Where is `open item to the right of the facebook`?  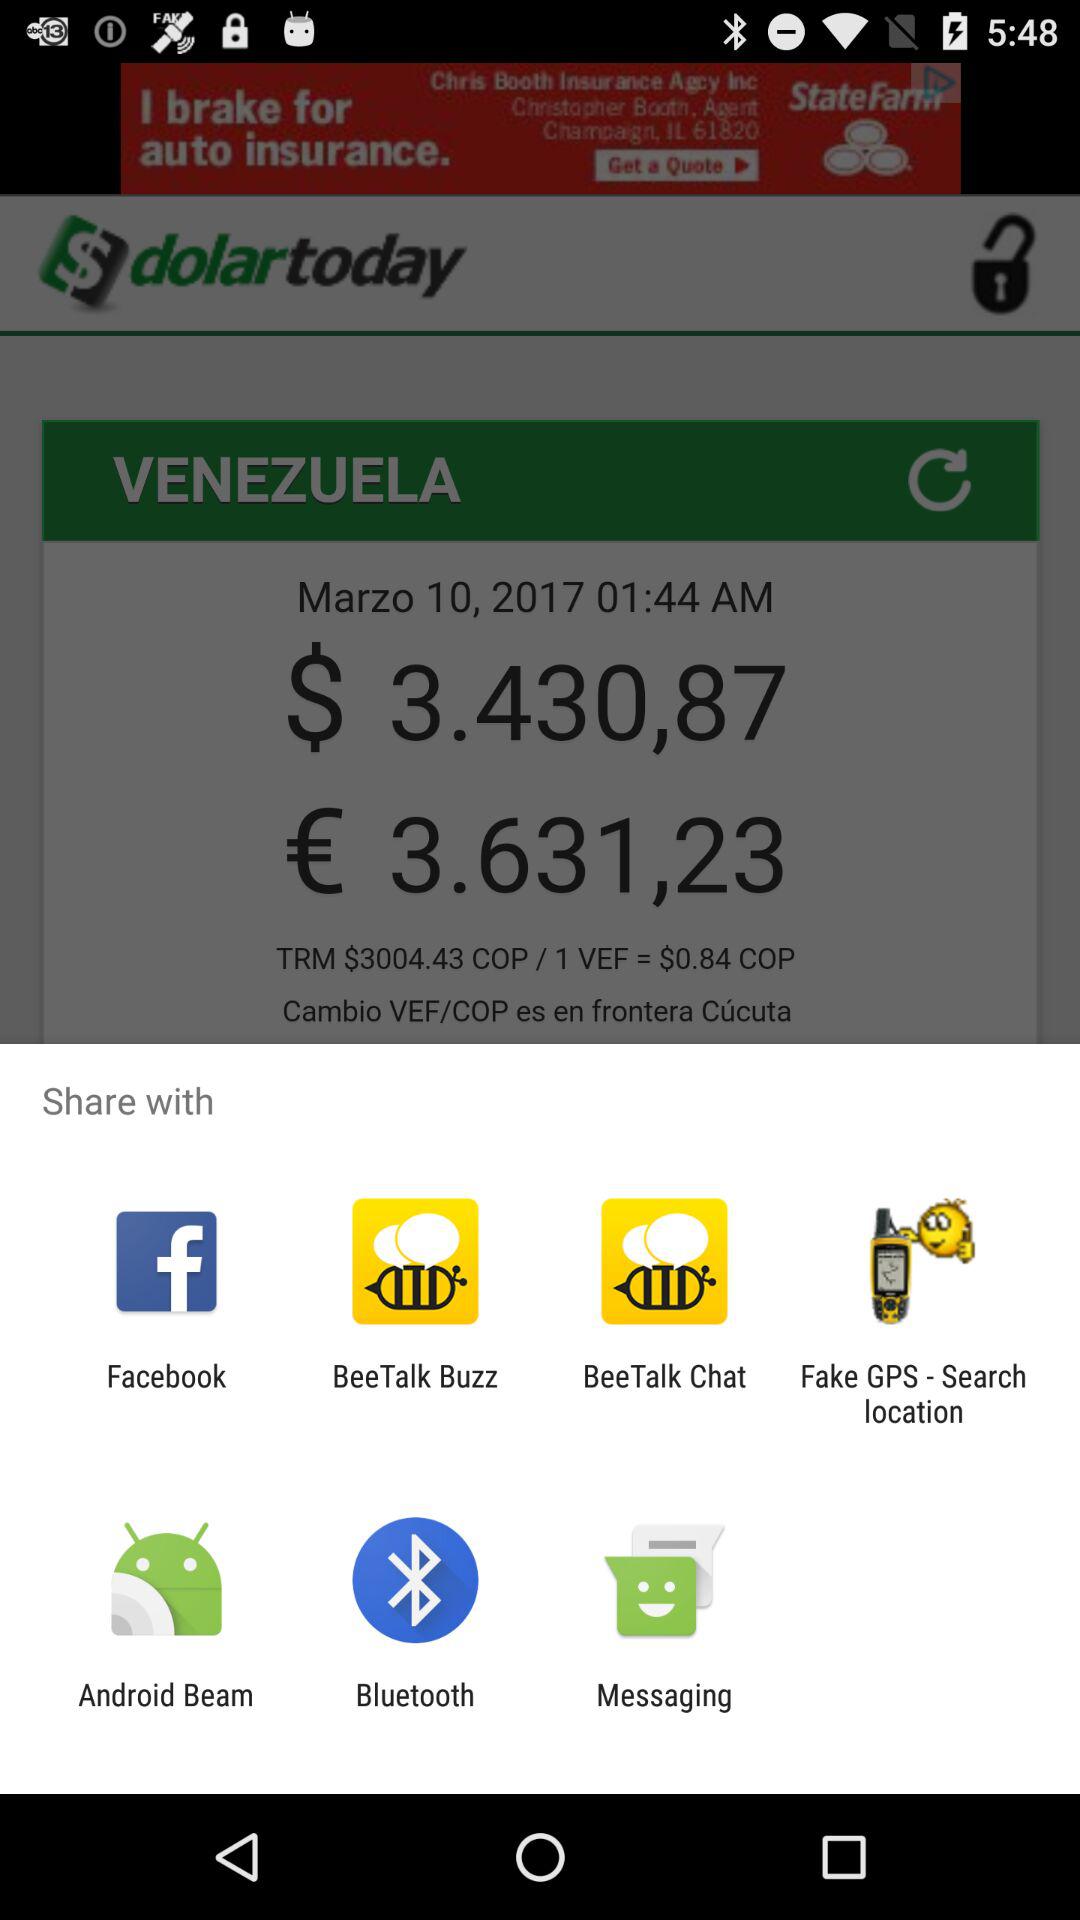 open item to the right of the facebook is located at coordinates (414, 1393).